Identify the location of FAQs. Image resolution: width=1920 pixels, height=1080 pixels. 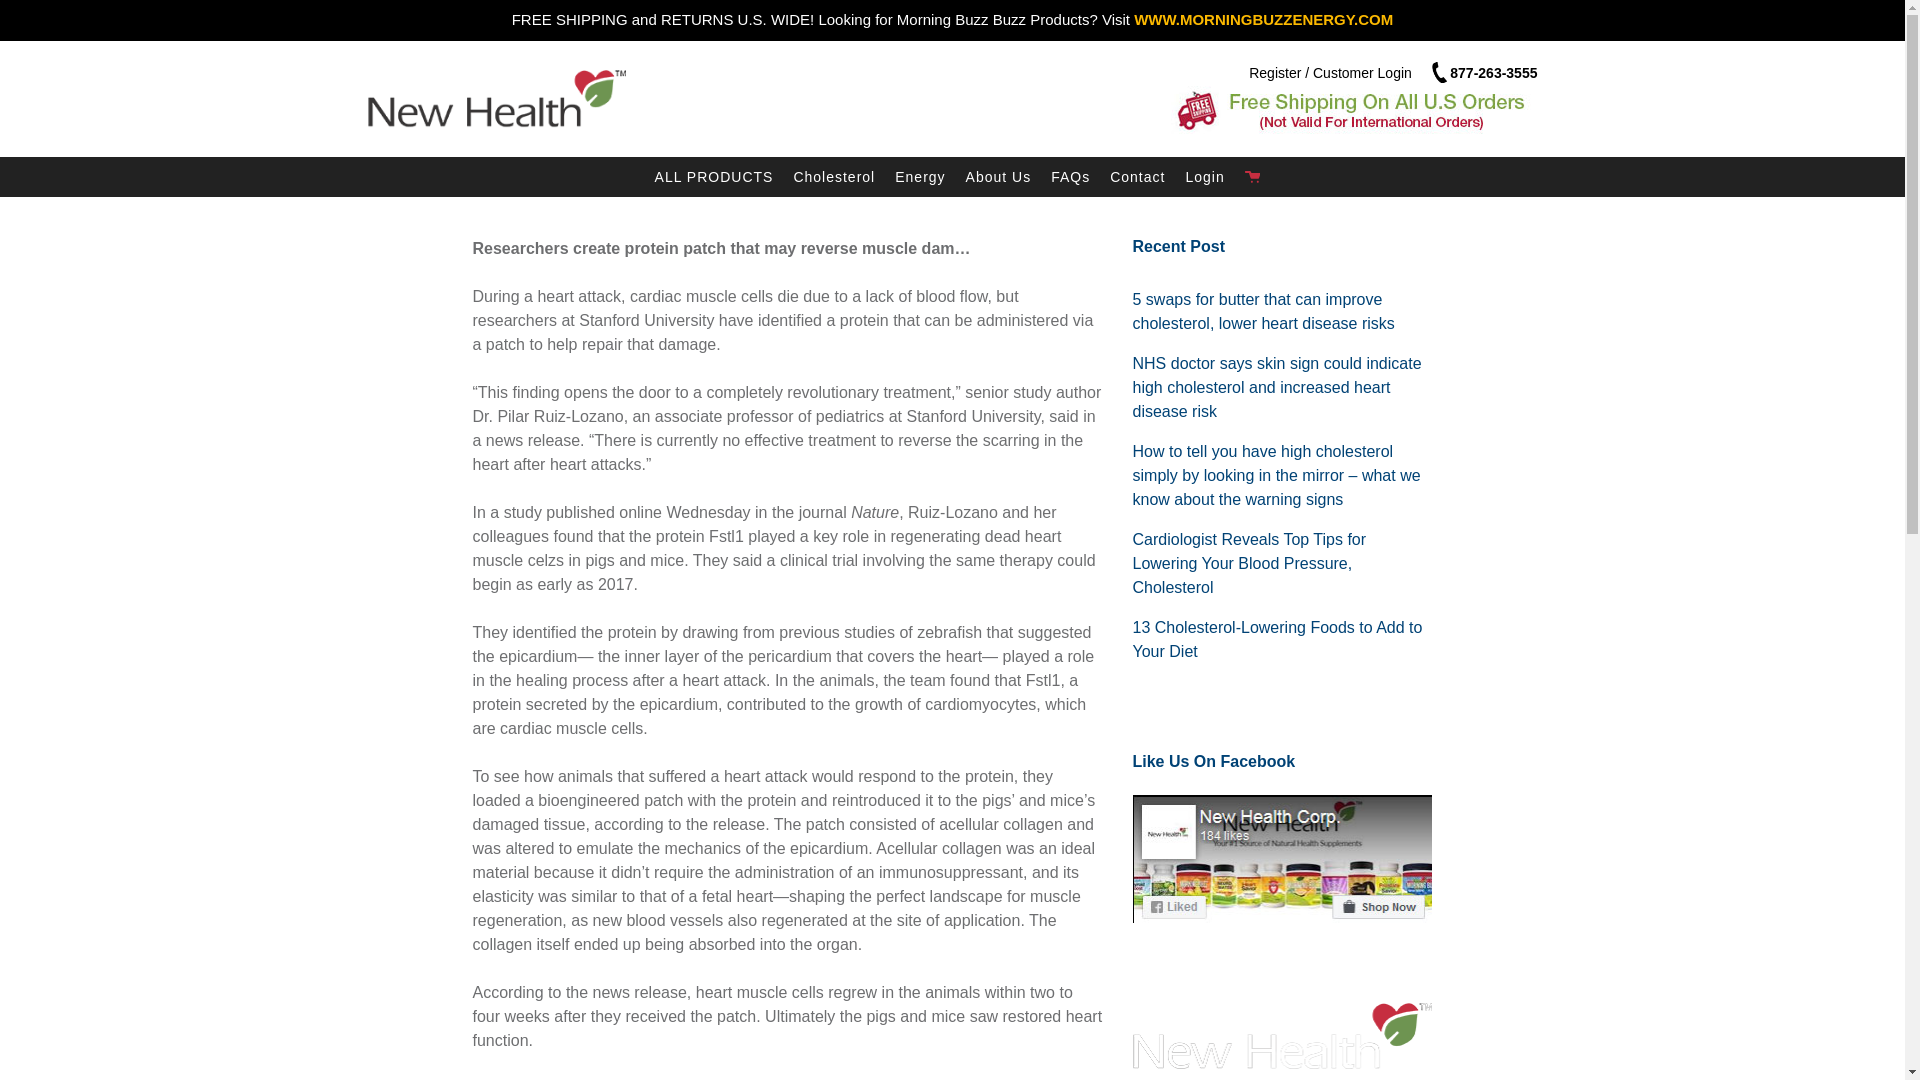
(1070, 176).